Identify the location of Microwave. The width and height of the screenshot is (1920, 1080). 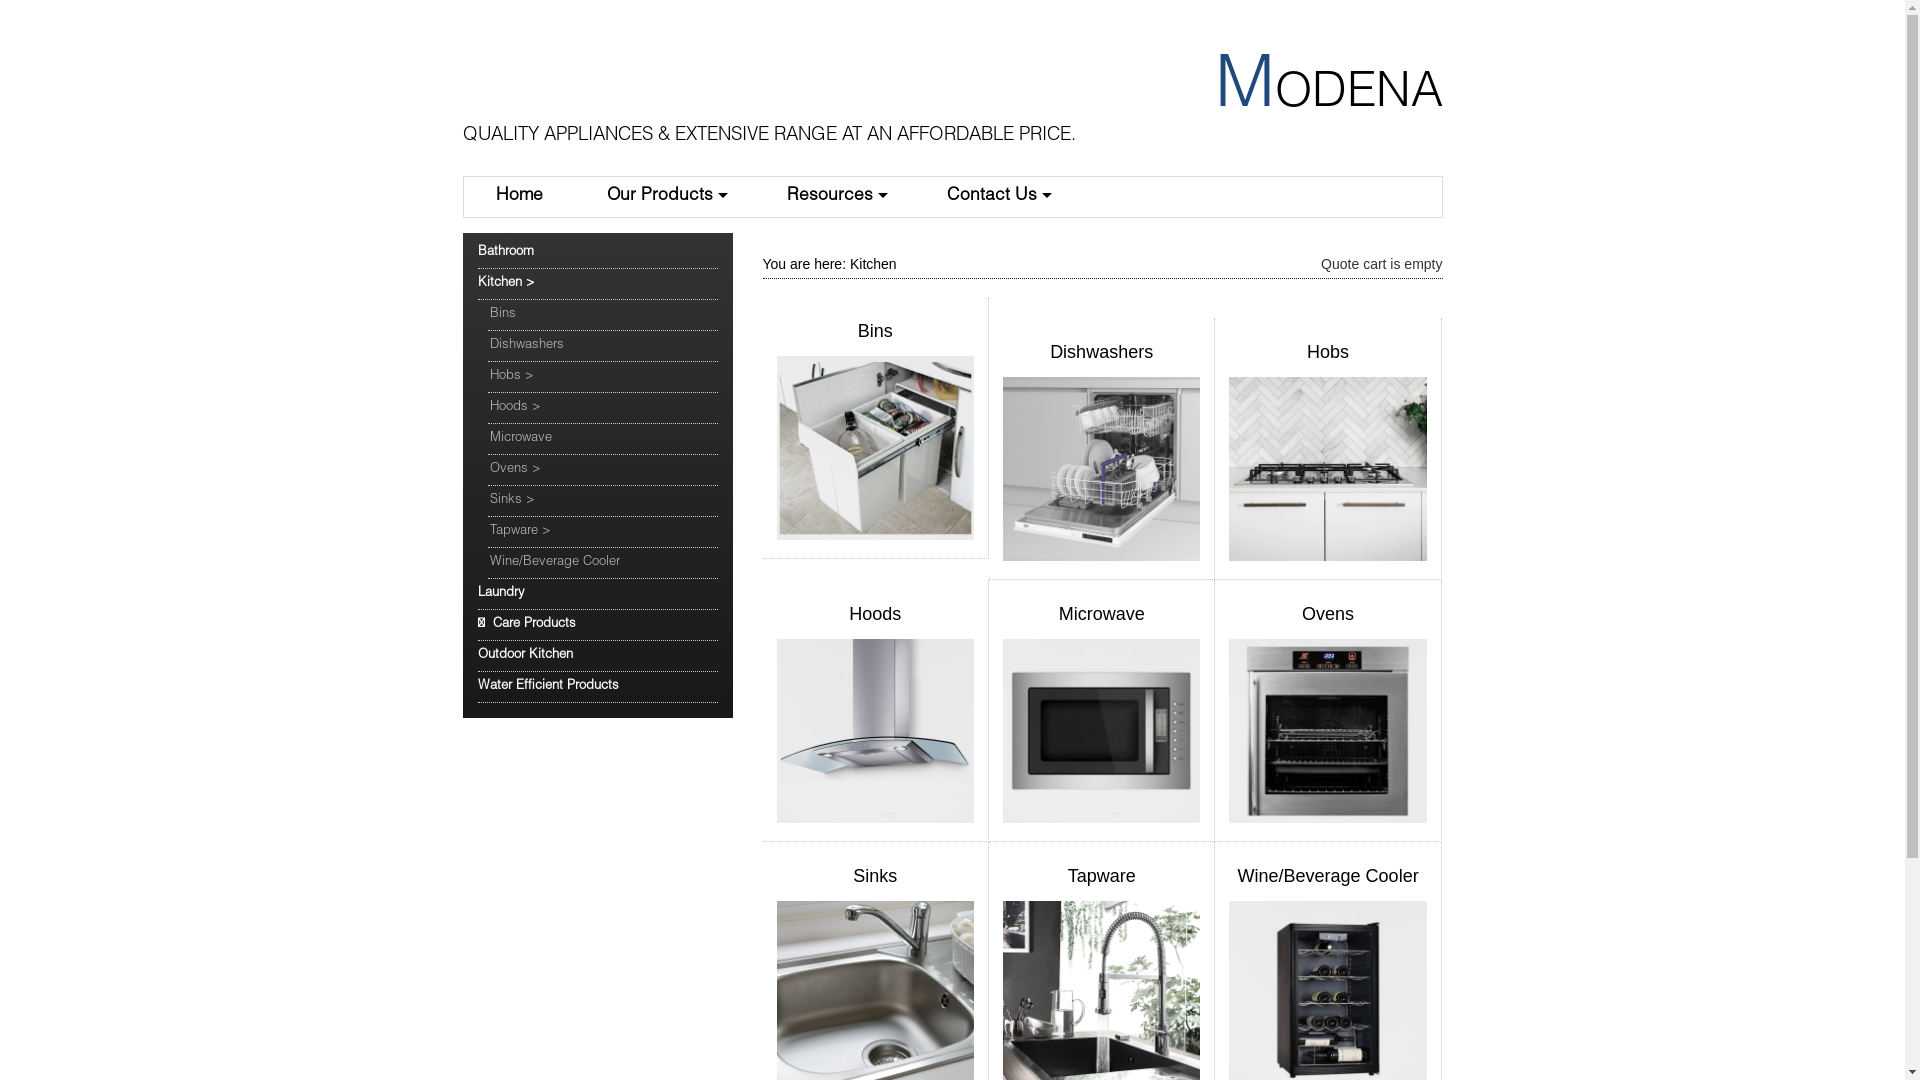
(1102, 614).